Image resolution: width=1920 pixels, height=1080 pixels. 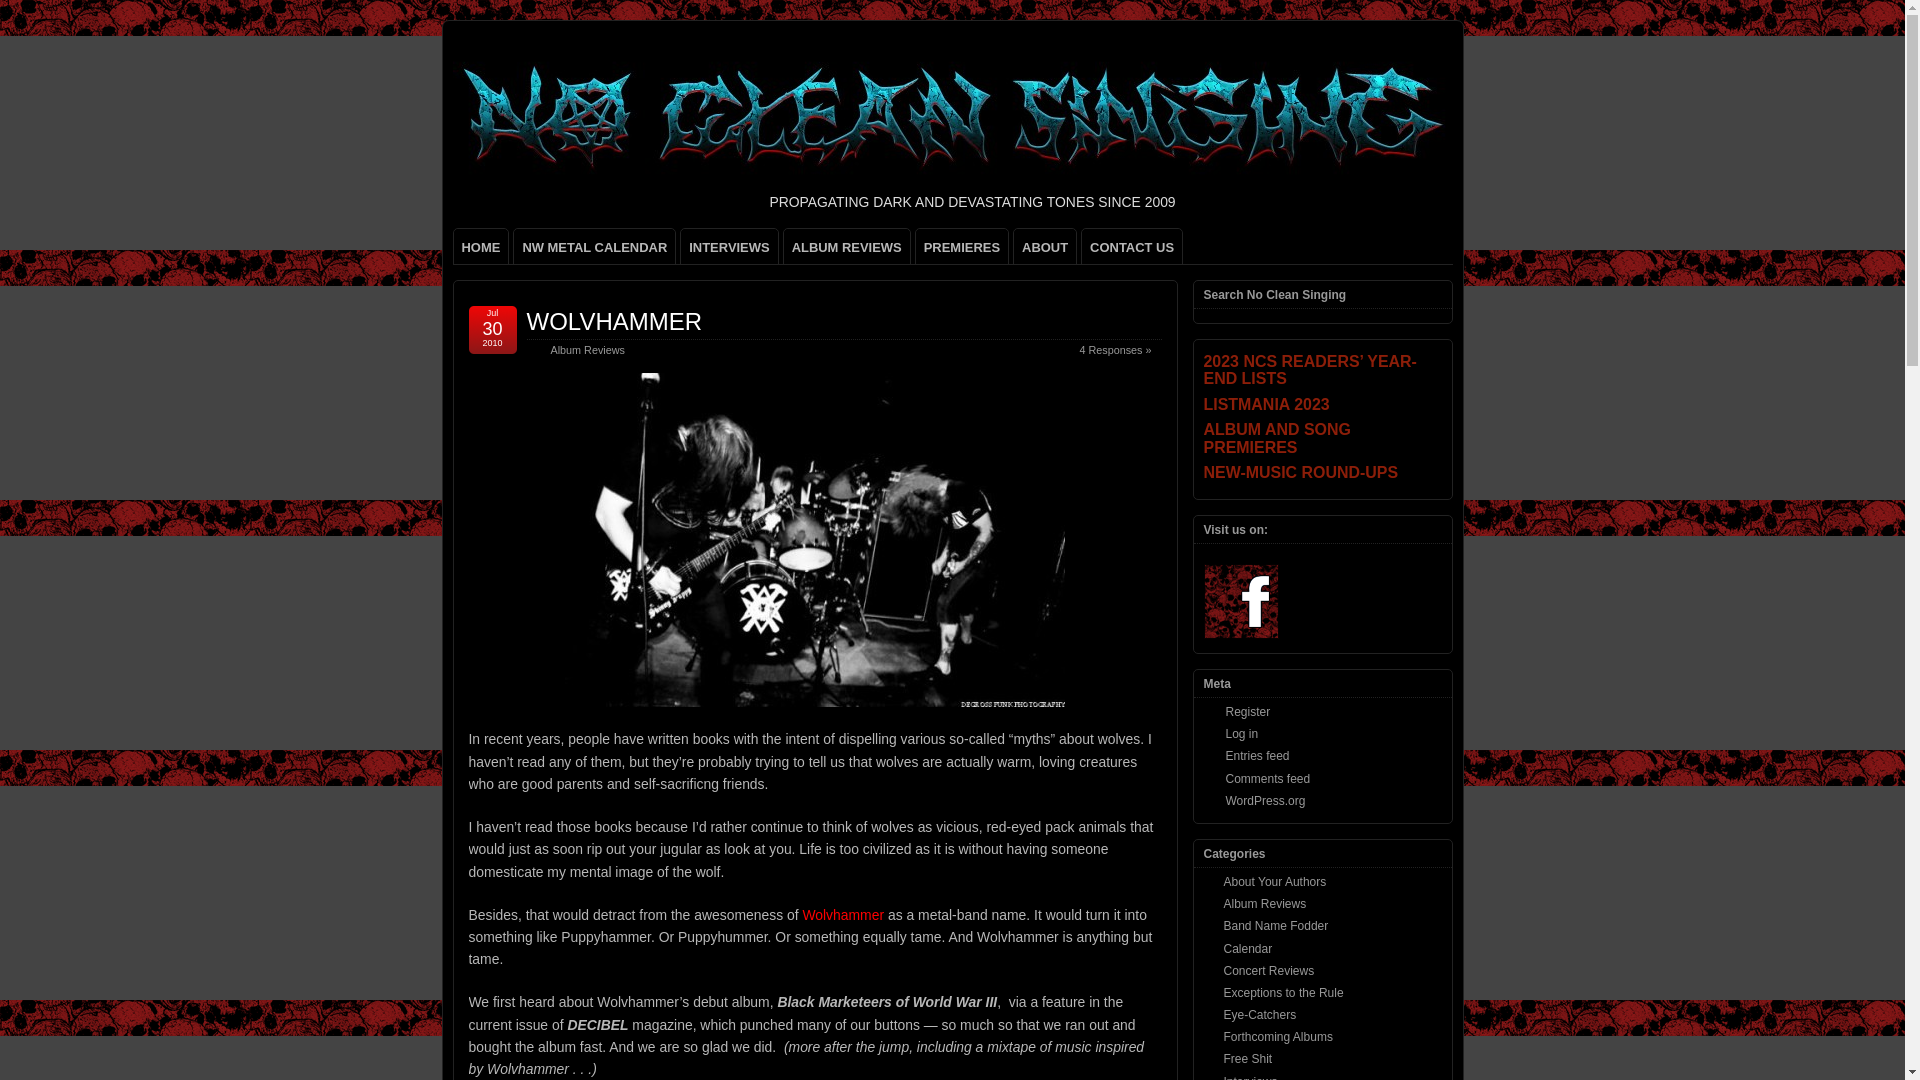 I want to click on HOME, so click(x=480, y=246).